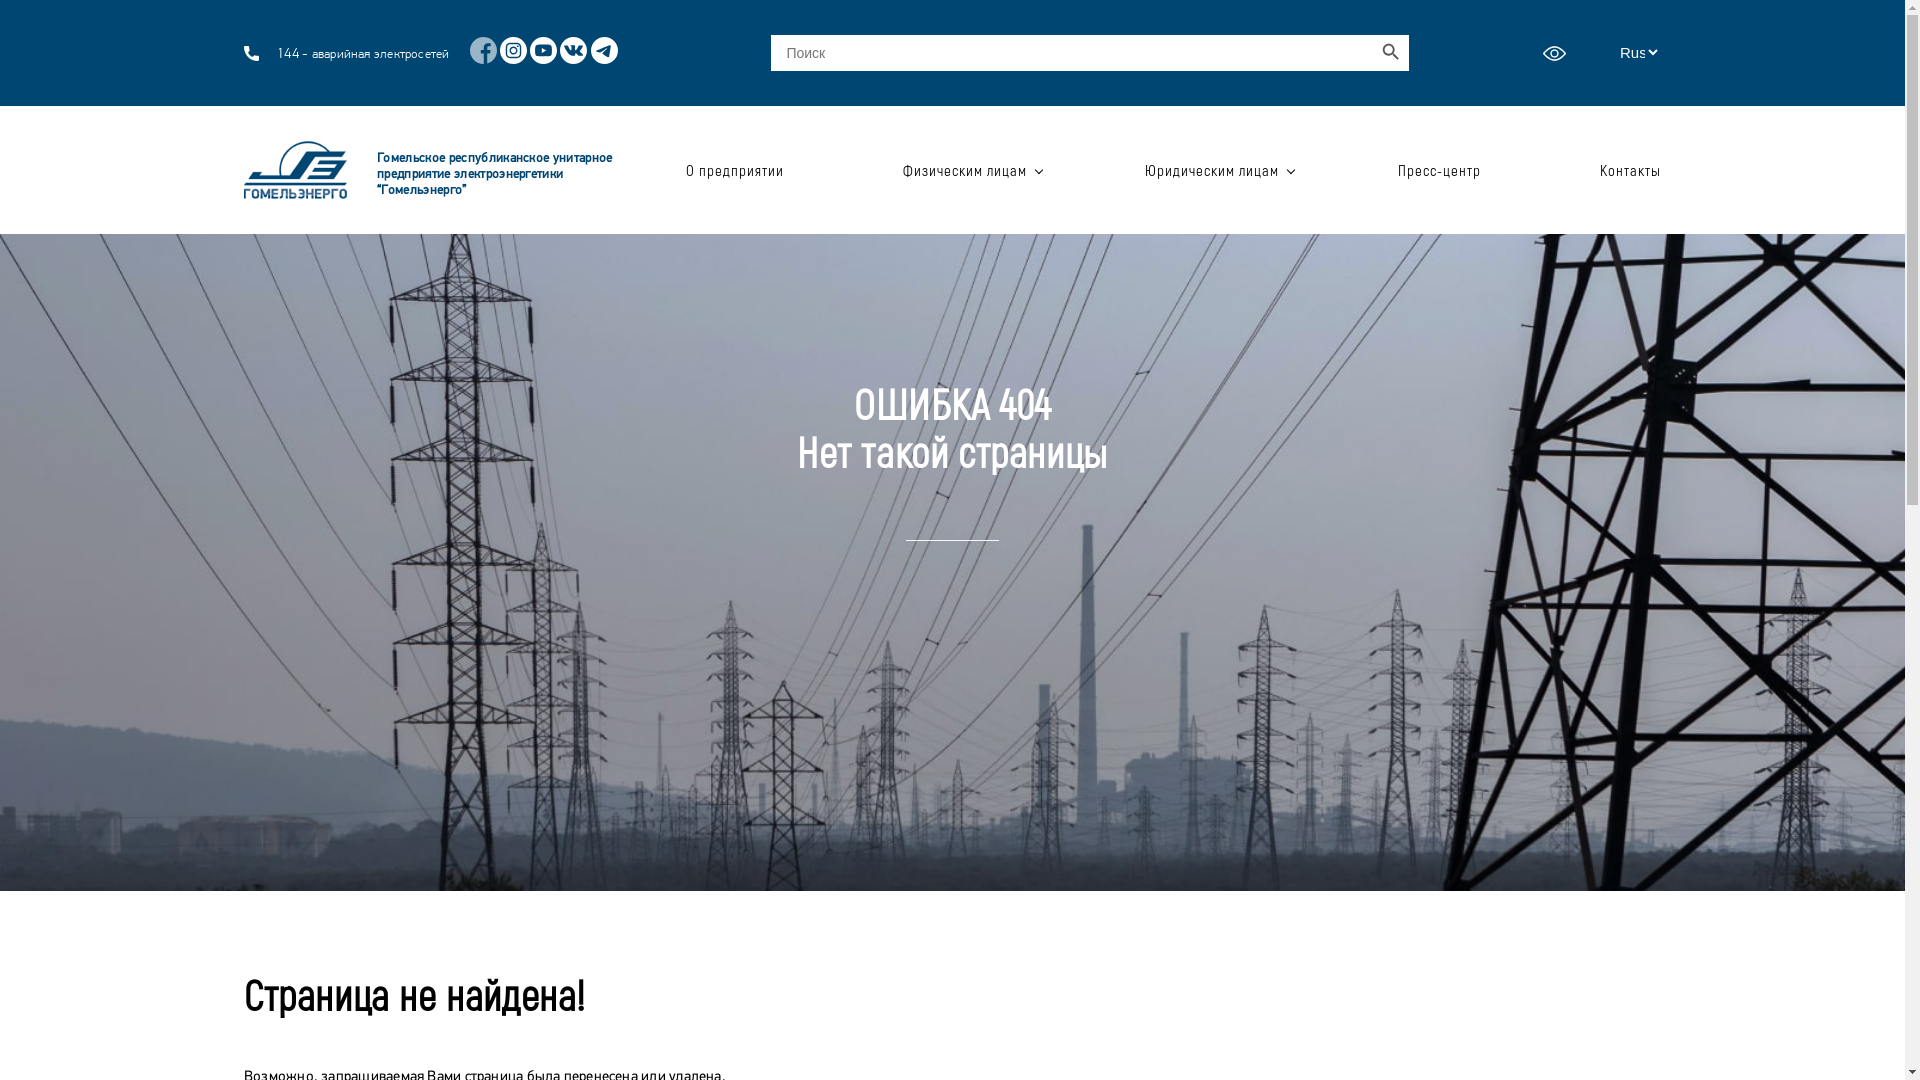  I want to click on Search Button, so click(1391, 53).